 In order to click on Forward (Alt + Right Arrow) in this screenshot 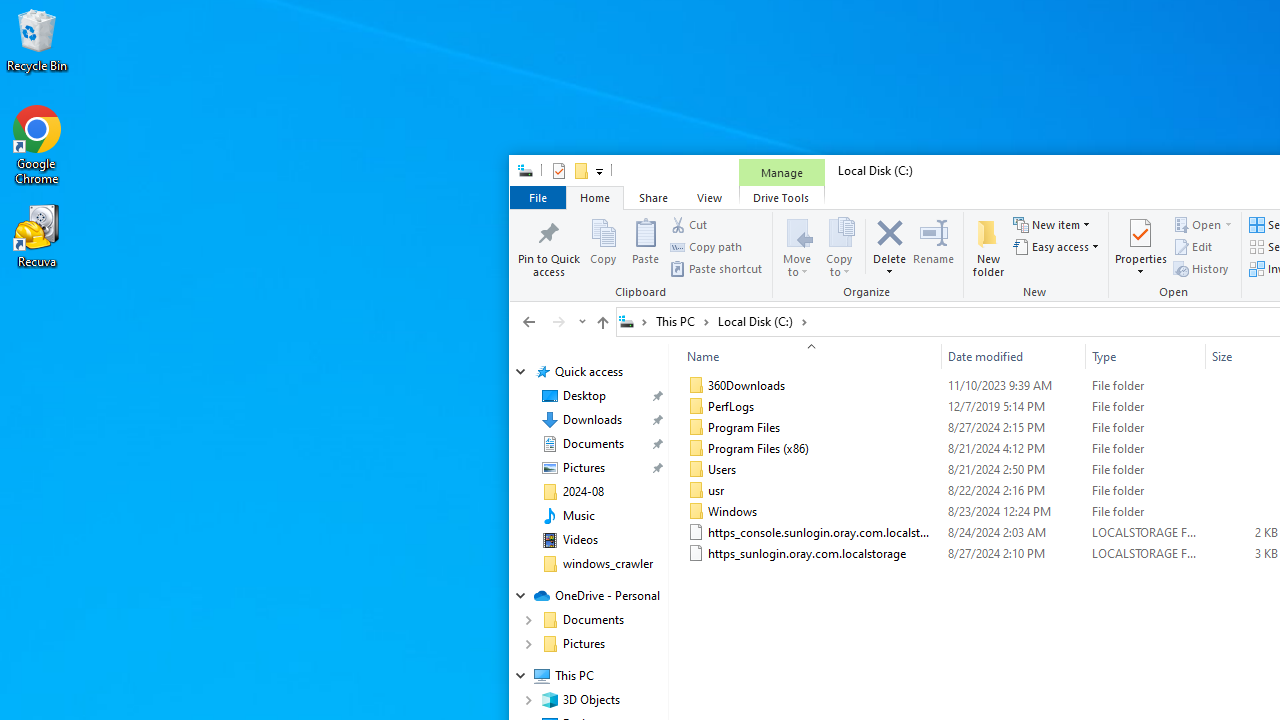, I will do `click(558, 321)`.